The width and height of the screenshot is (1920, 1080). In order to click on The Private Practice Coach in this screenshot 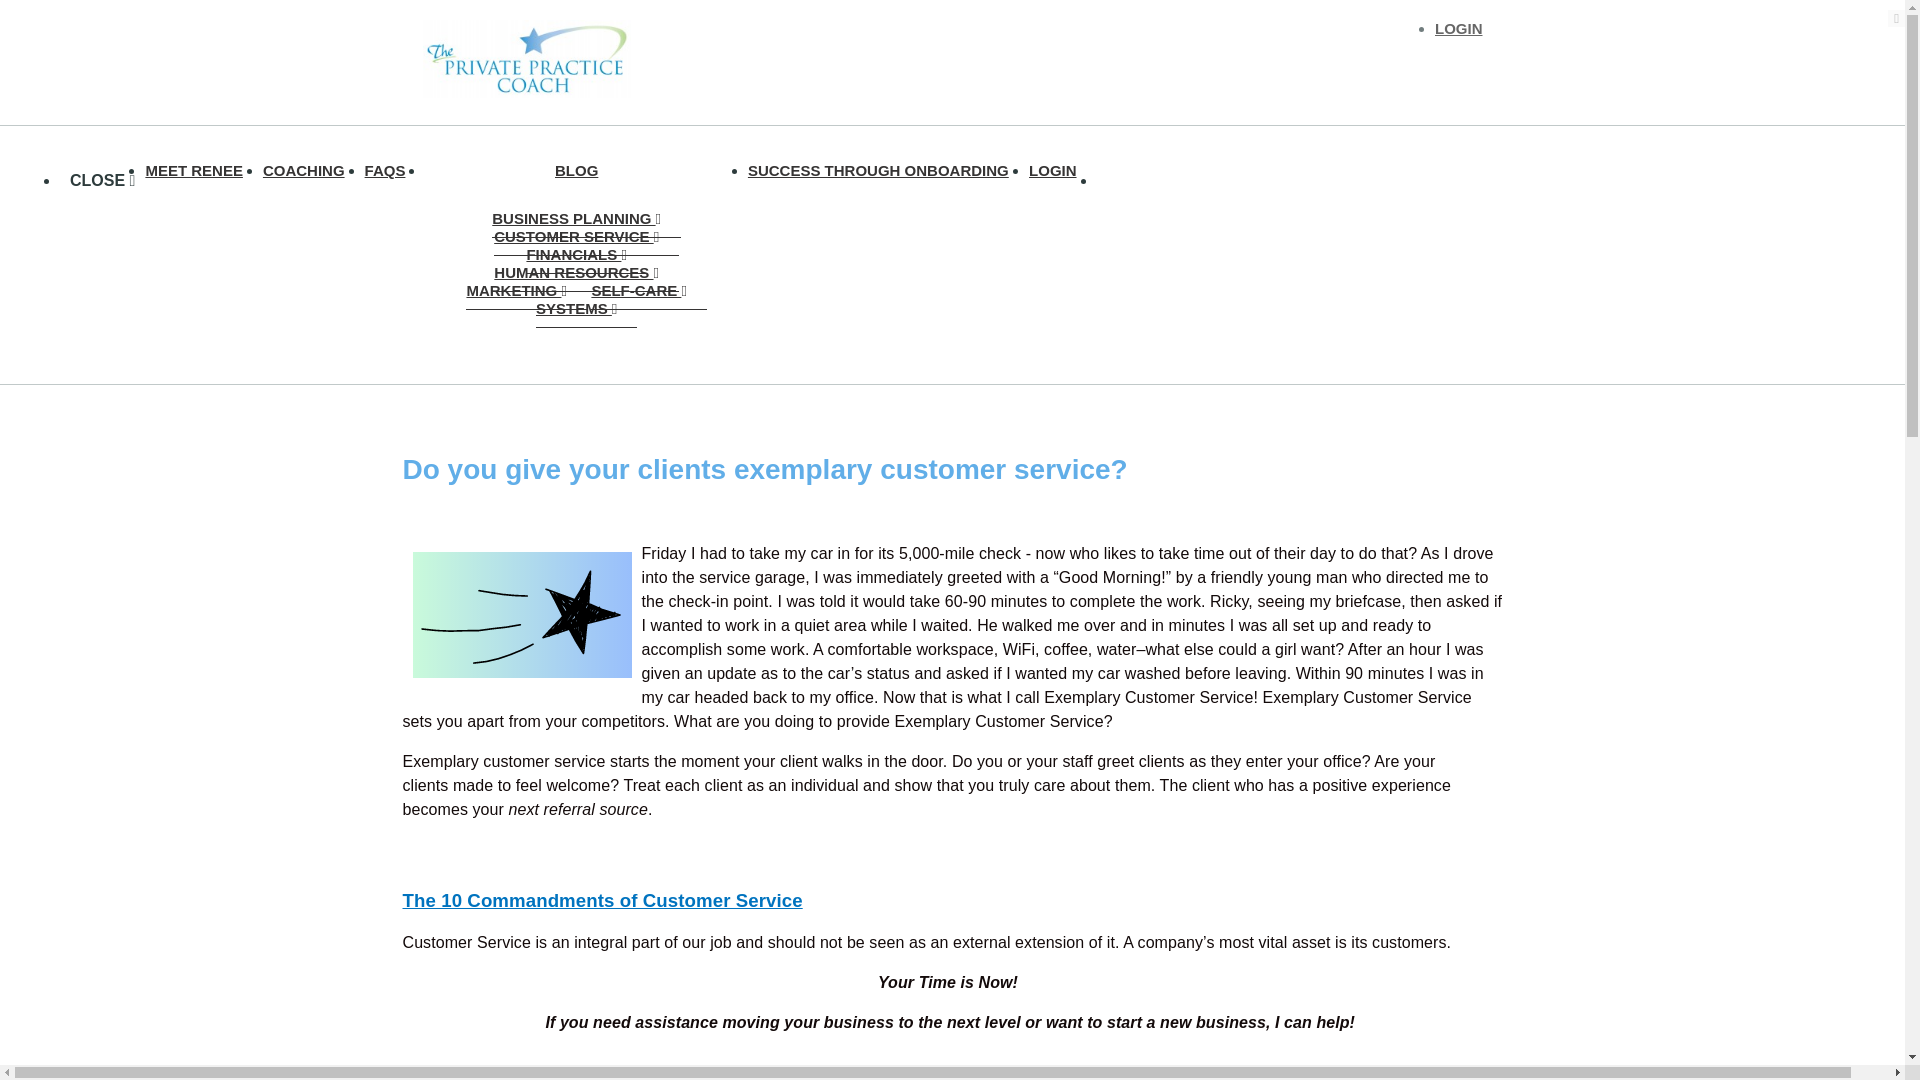, I will do `click(526, 62)`.